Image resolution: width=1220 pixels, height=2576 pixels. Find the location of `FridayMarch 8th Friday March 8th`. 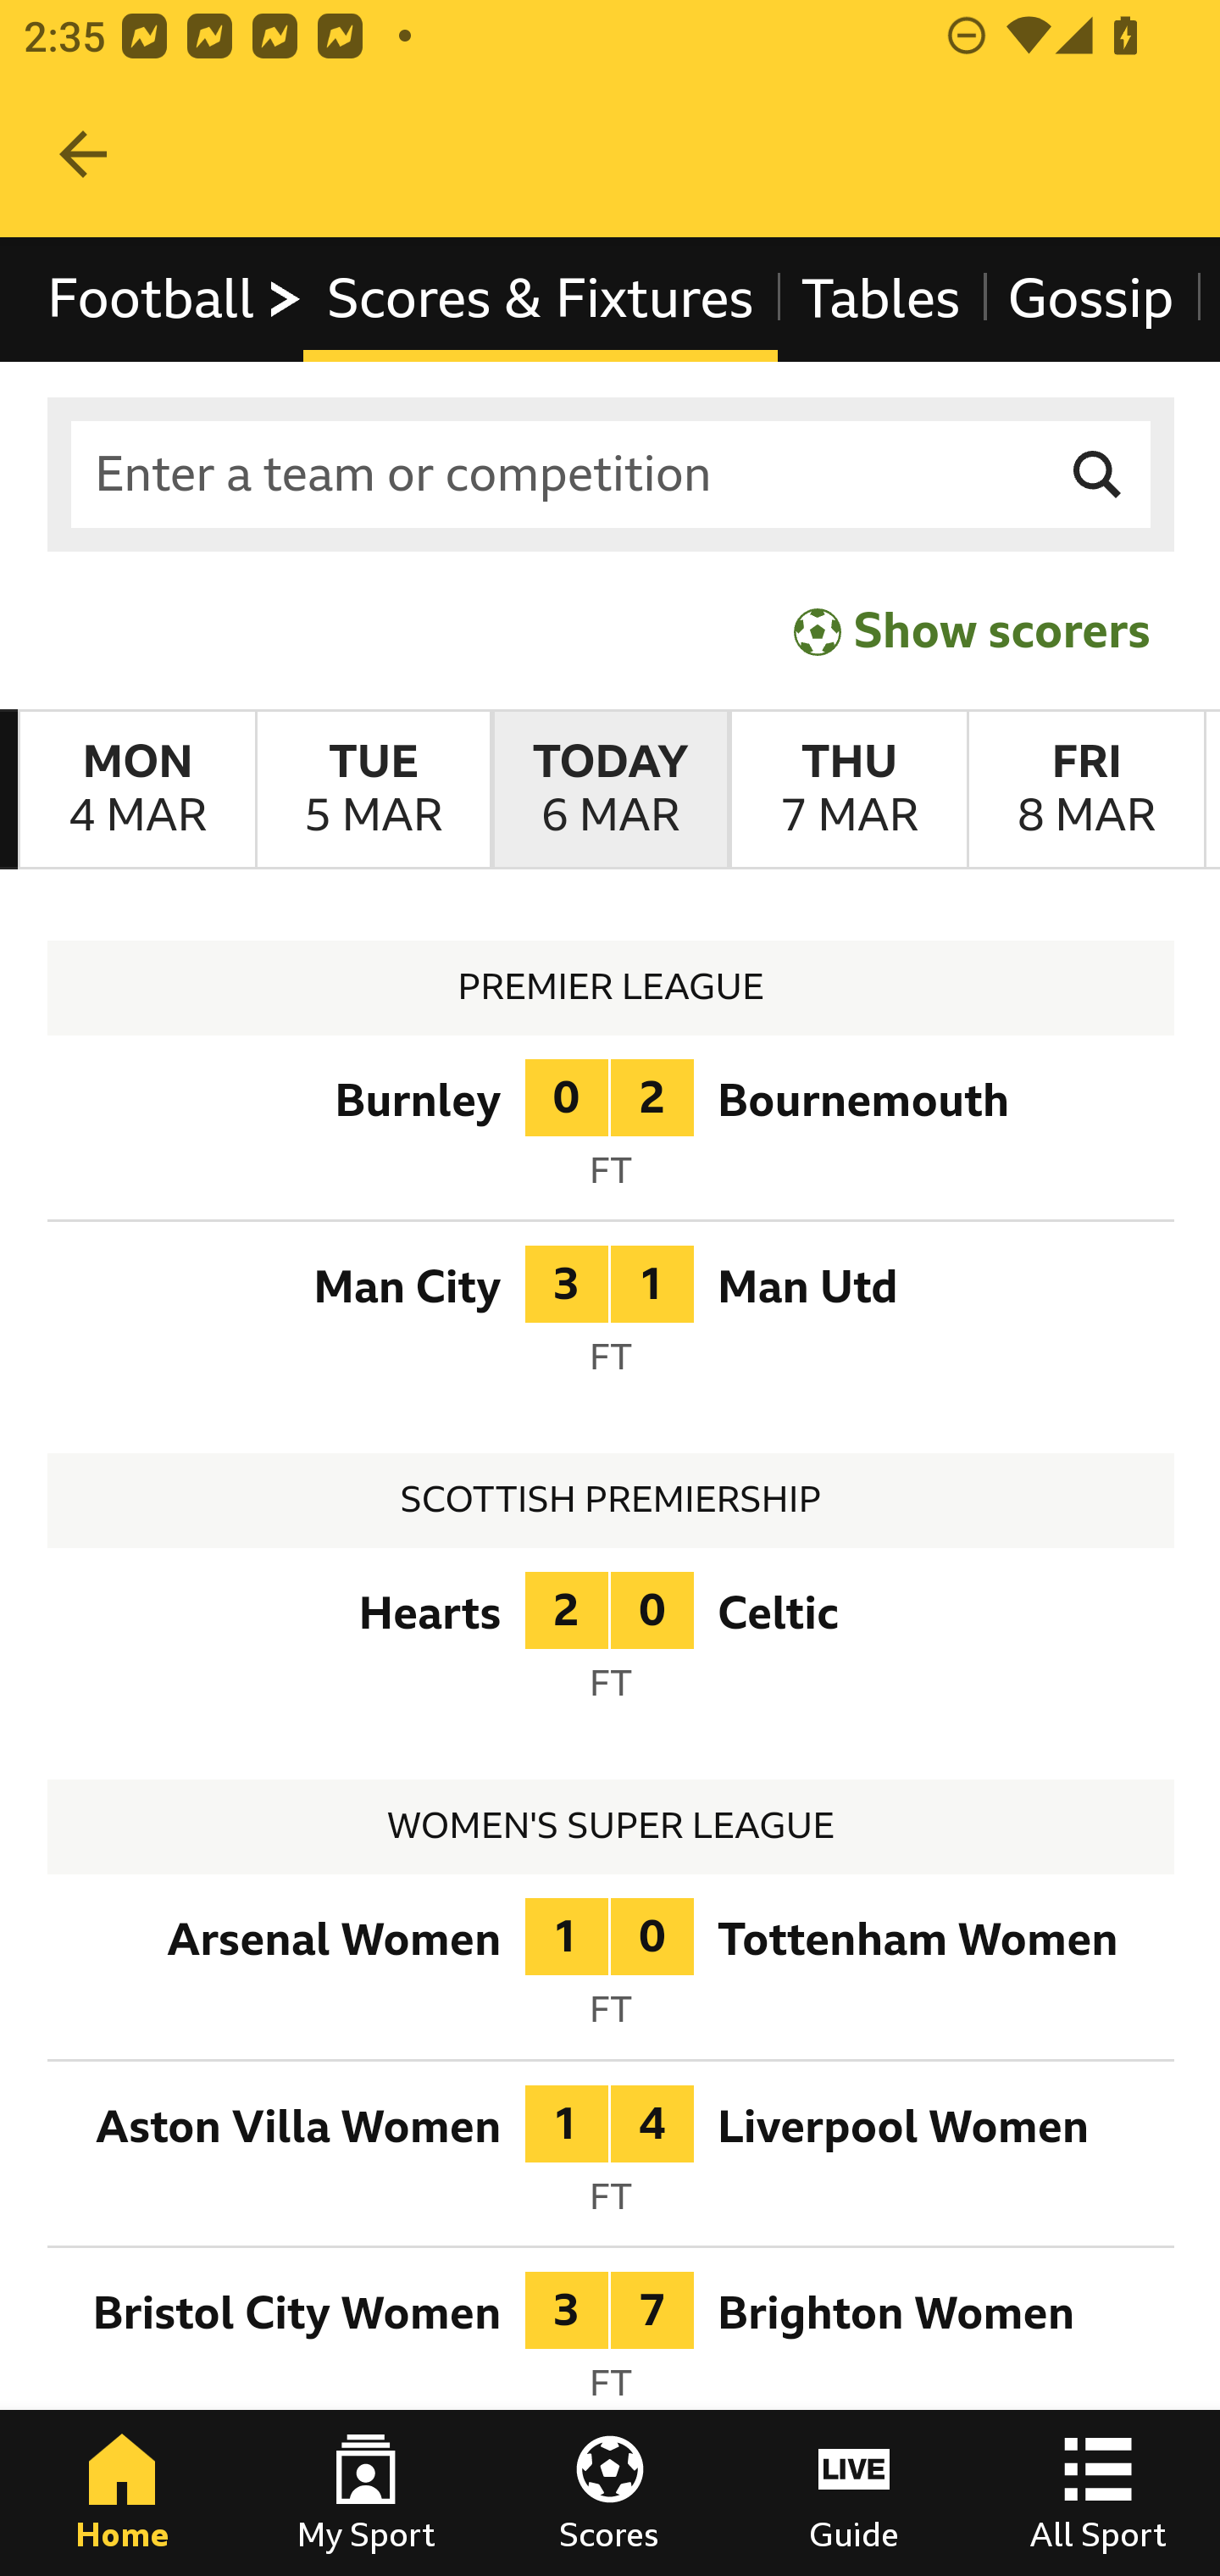

FridayMarch 8th Friday March 8th is located at coordinates (1086, 790).